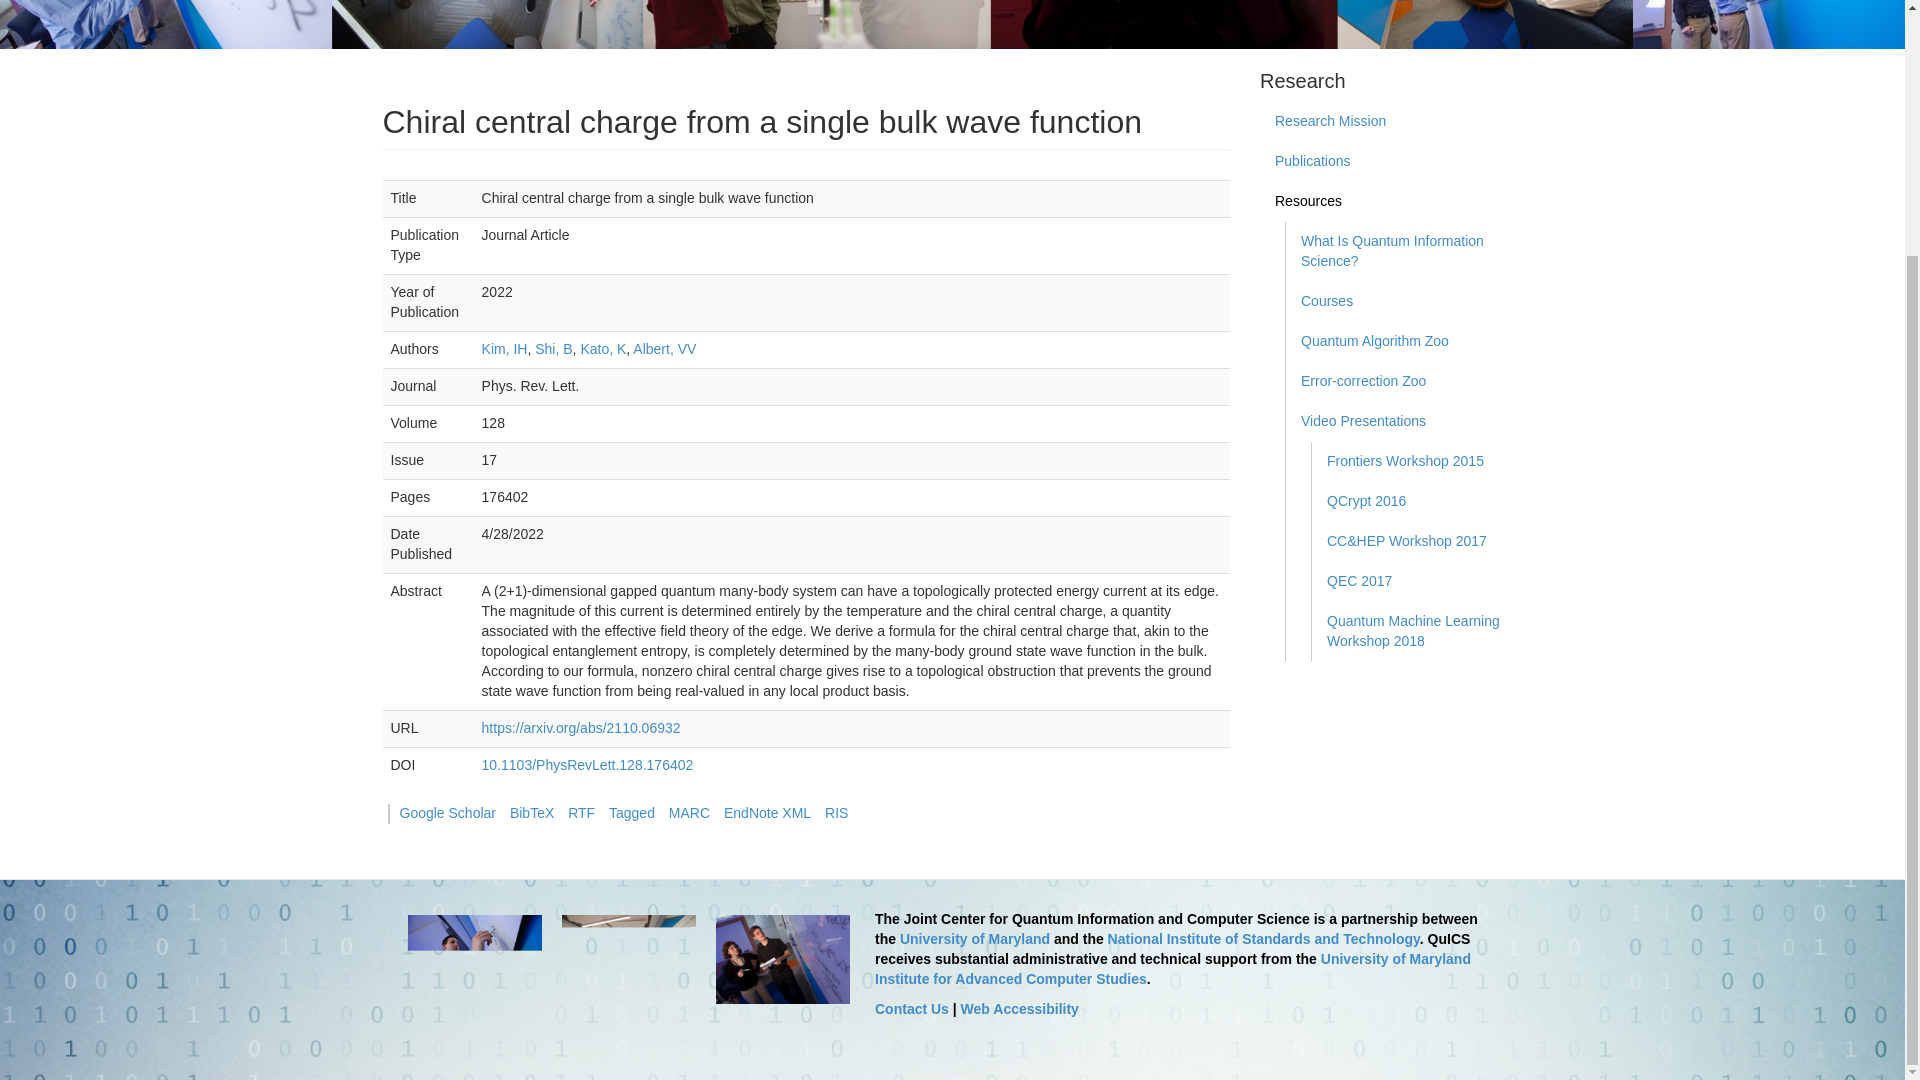 The height and width of the screenshot is (1080, 1920). I want to click on Google Scholar, so click(448, 812).